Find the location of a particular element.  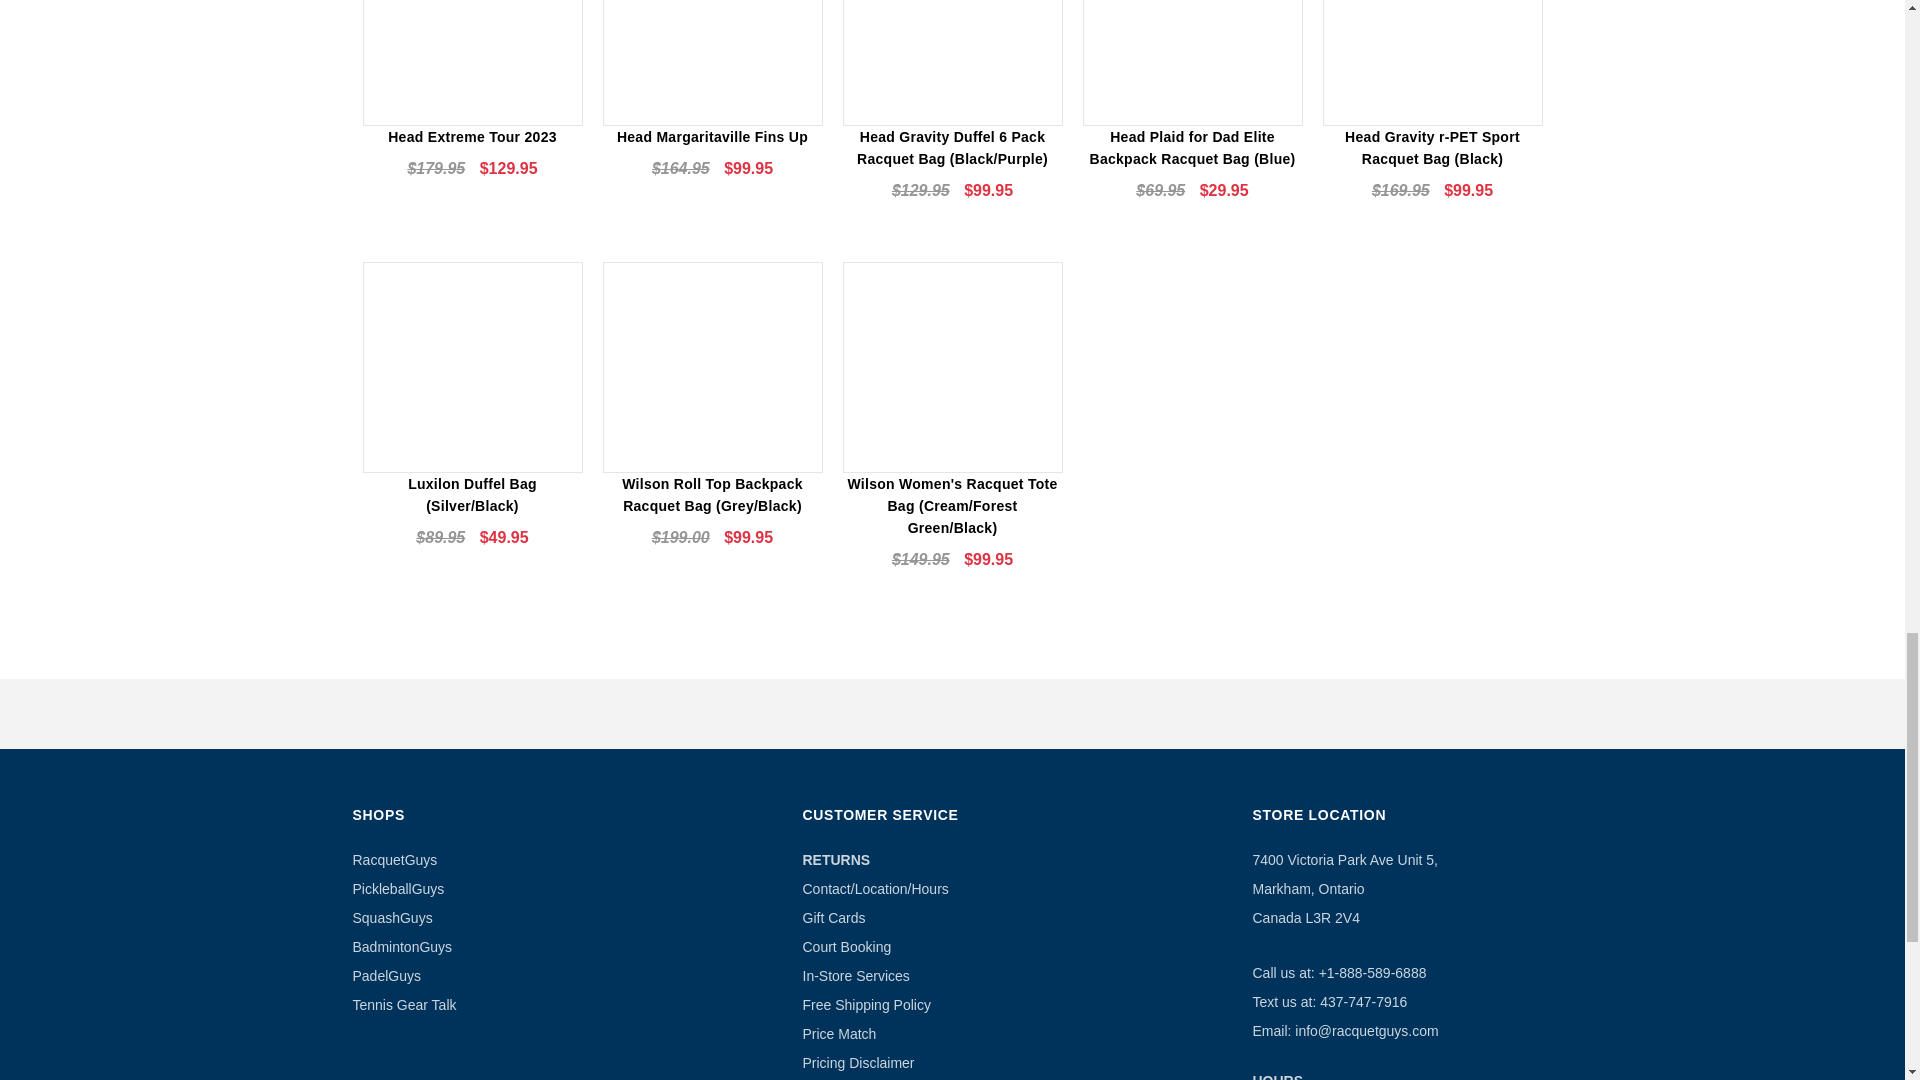

PickleballGuys is located at coordinates (397, 889).